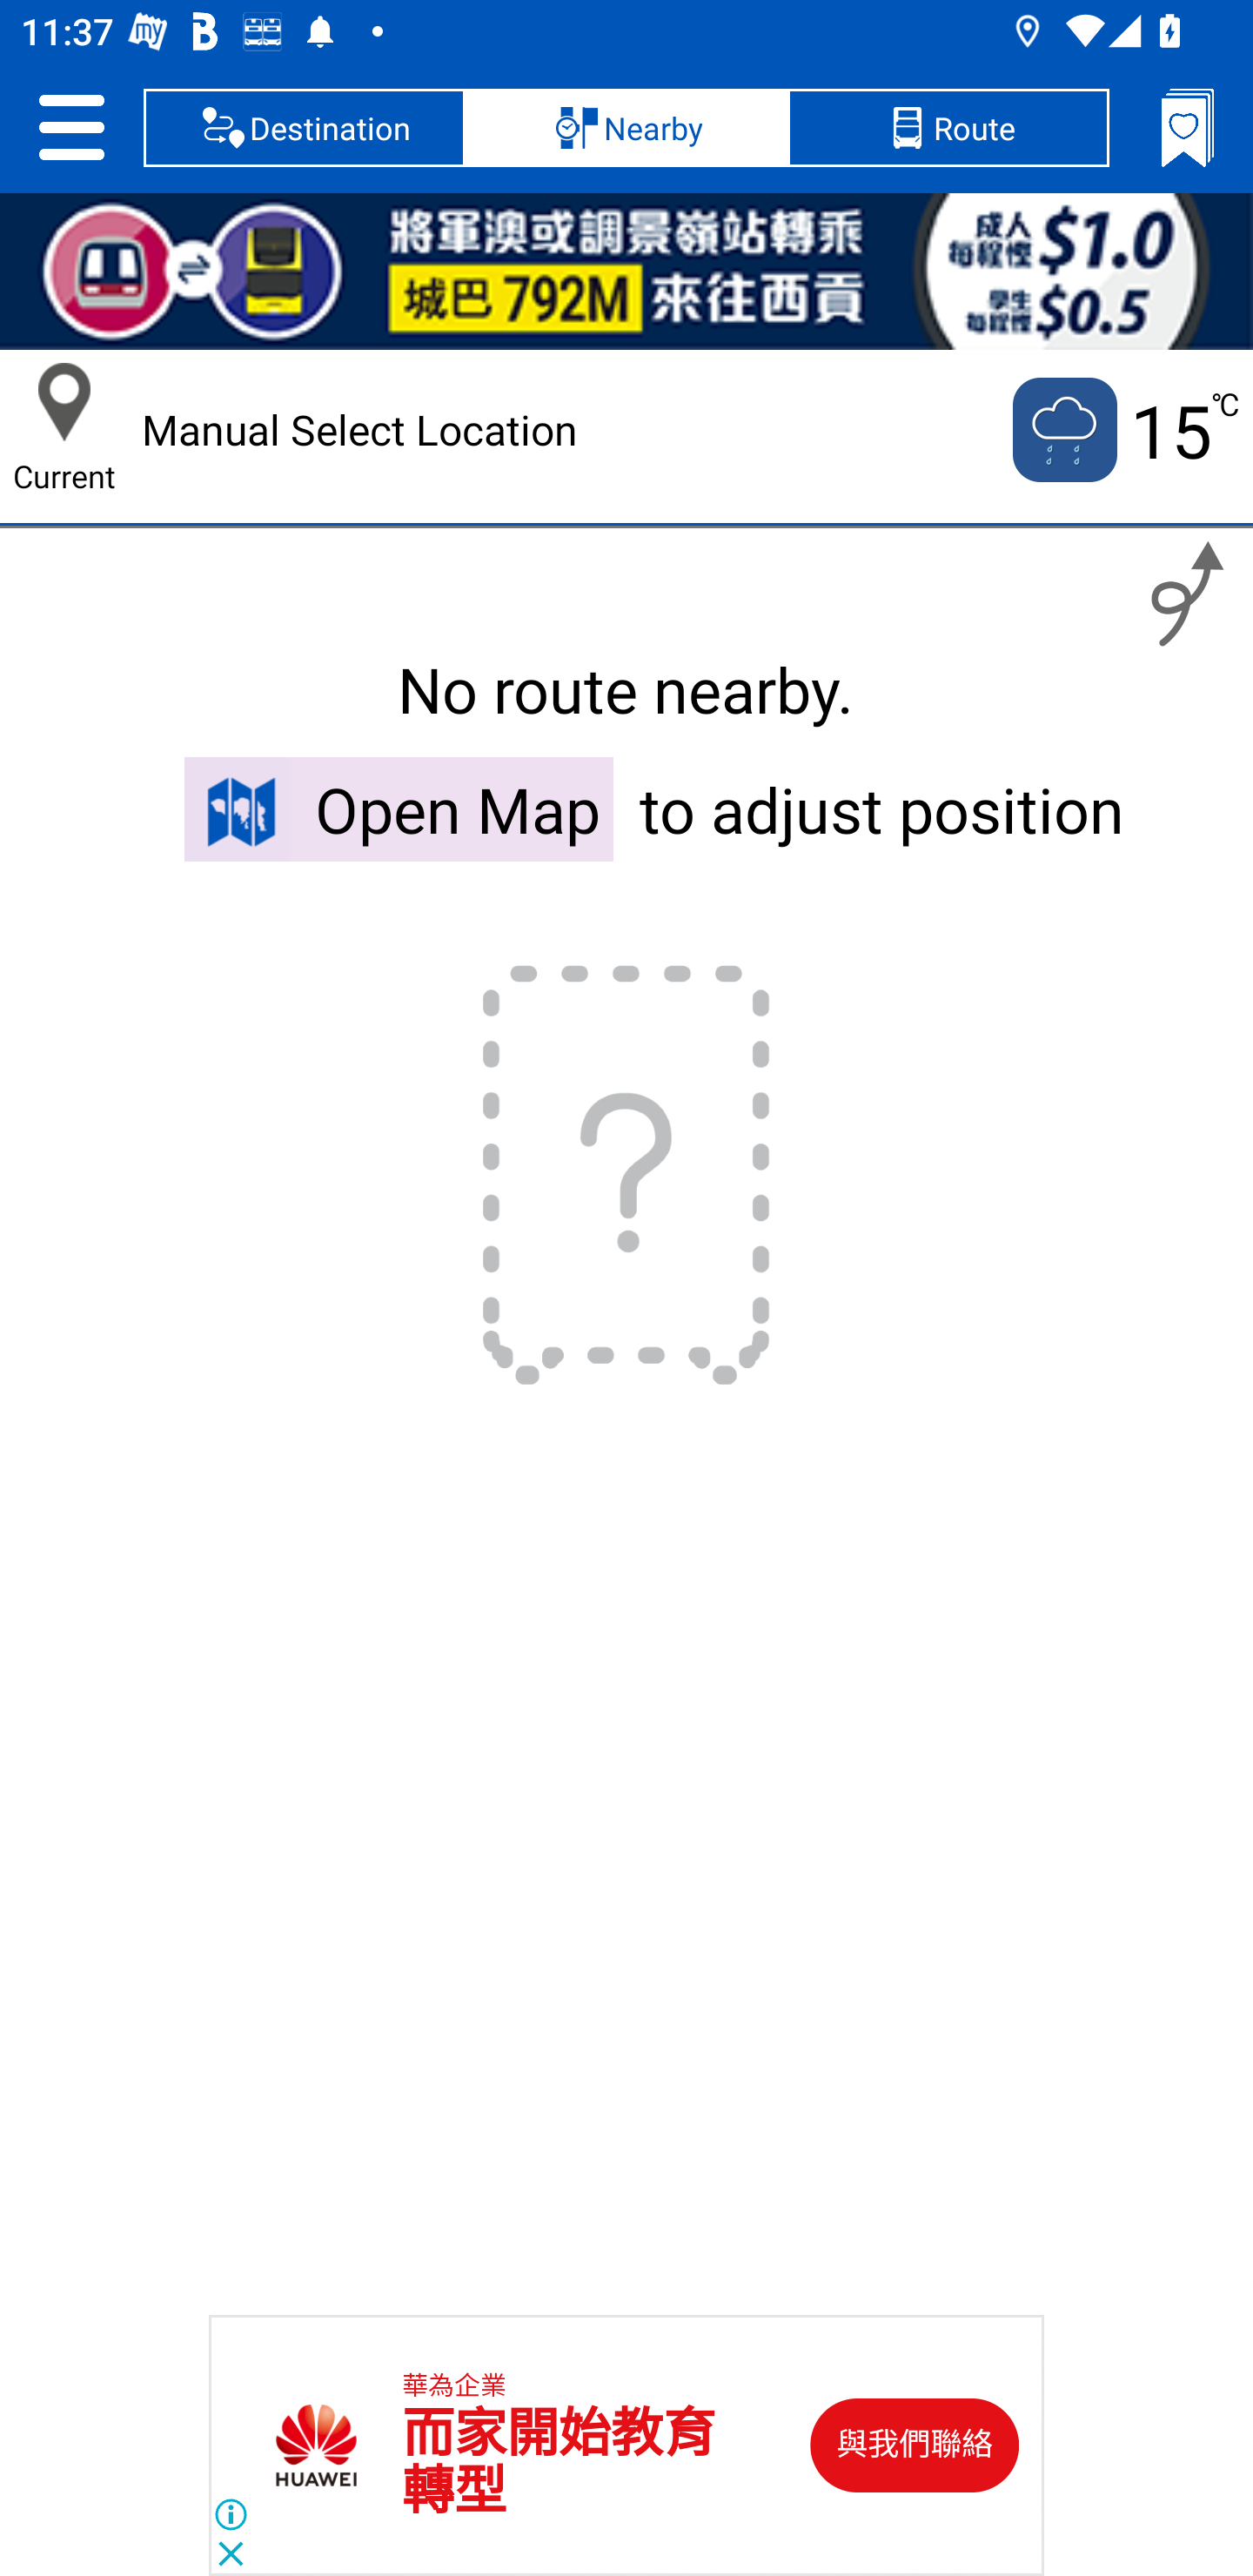  I want to click on Current temputure is  15  no 15 ℃, so click(1123, 430).